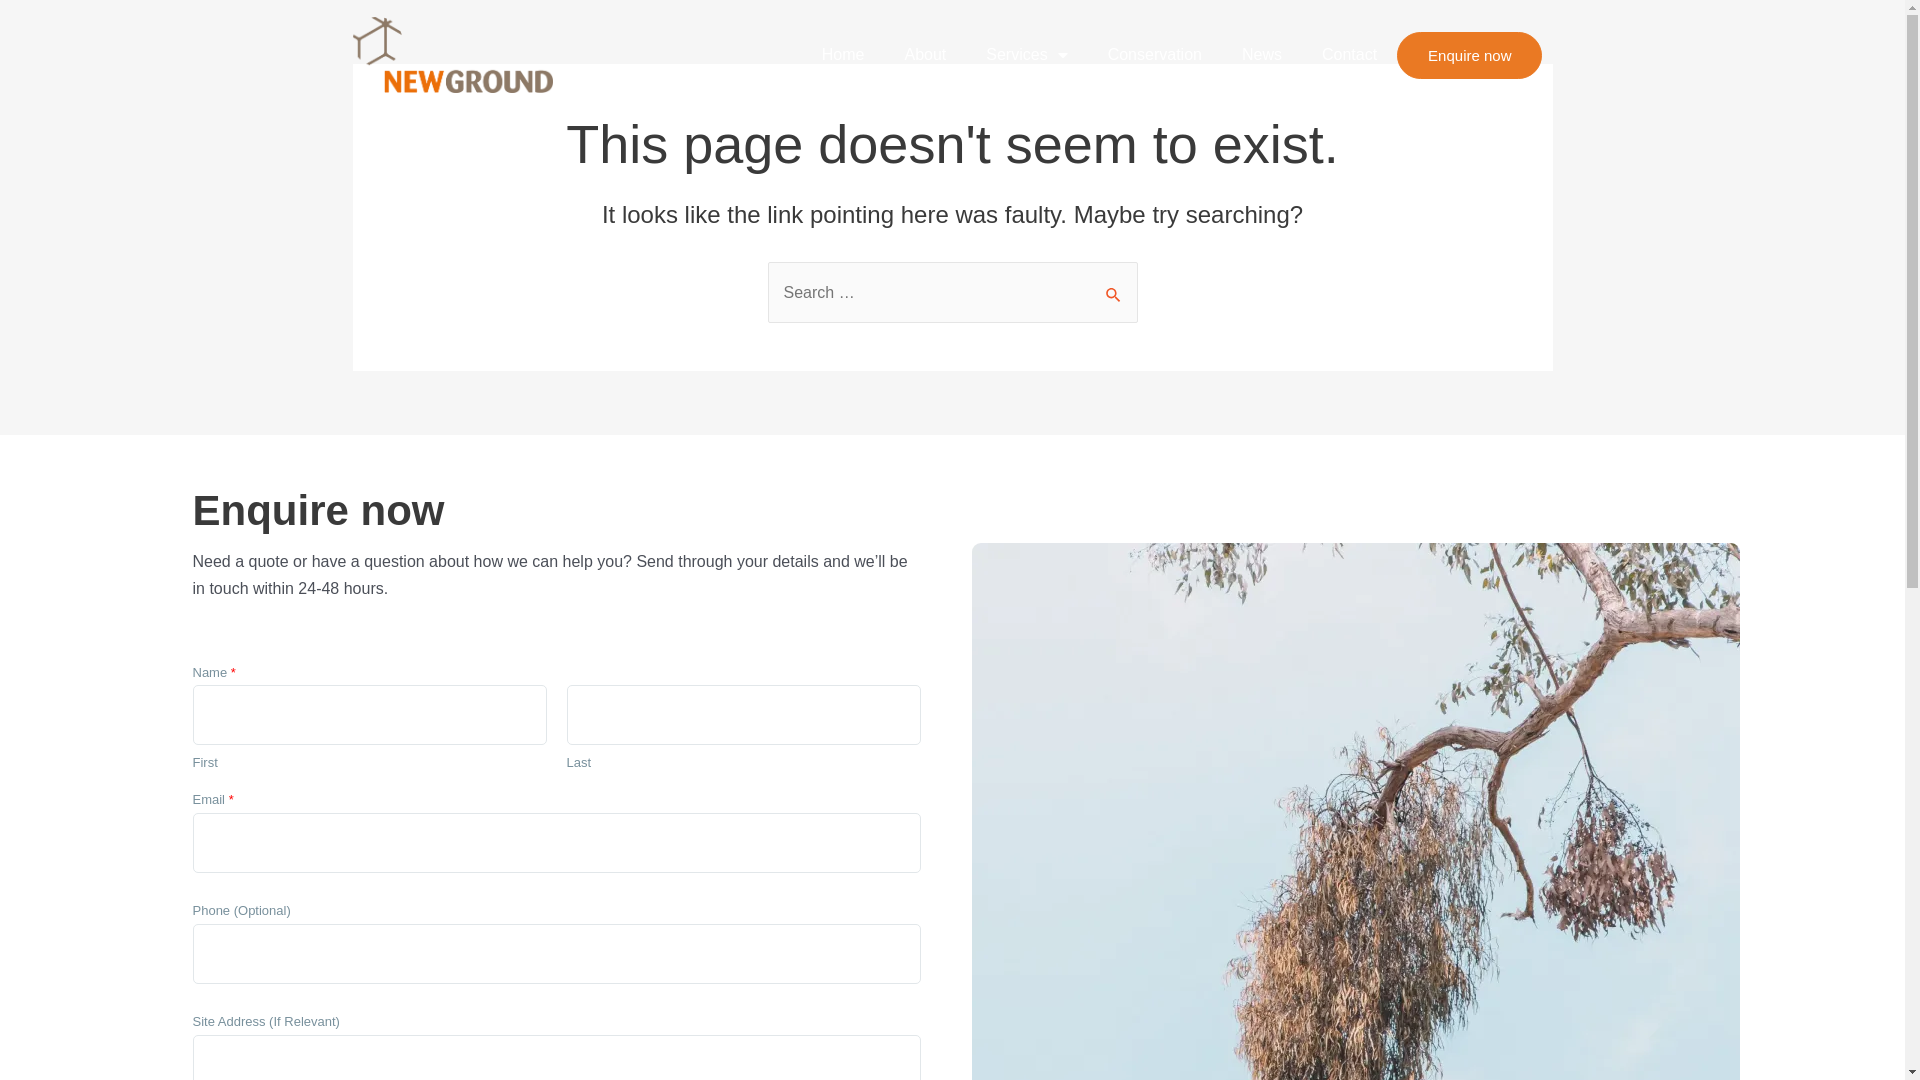 The height and width of the screenshot is (1080, 1920). Describe the element at coordinates (1026, 54) in the screenshot. I see `Services` at that location.